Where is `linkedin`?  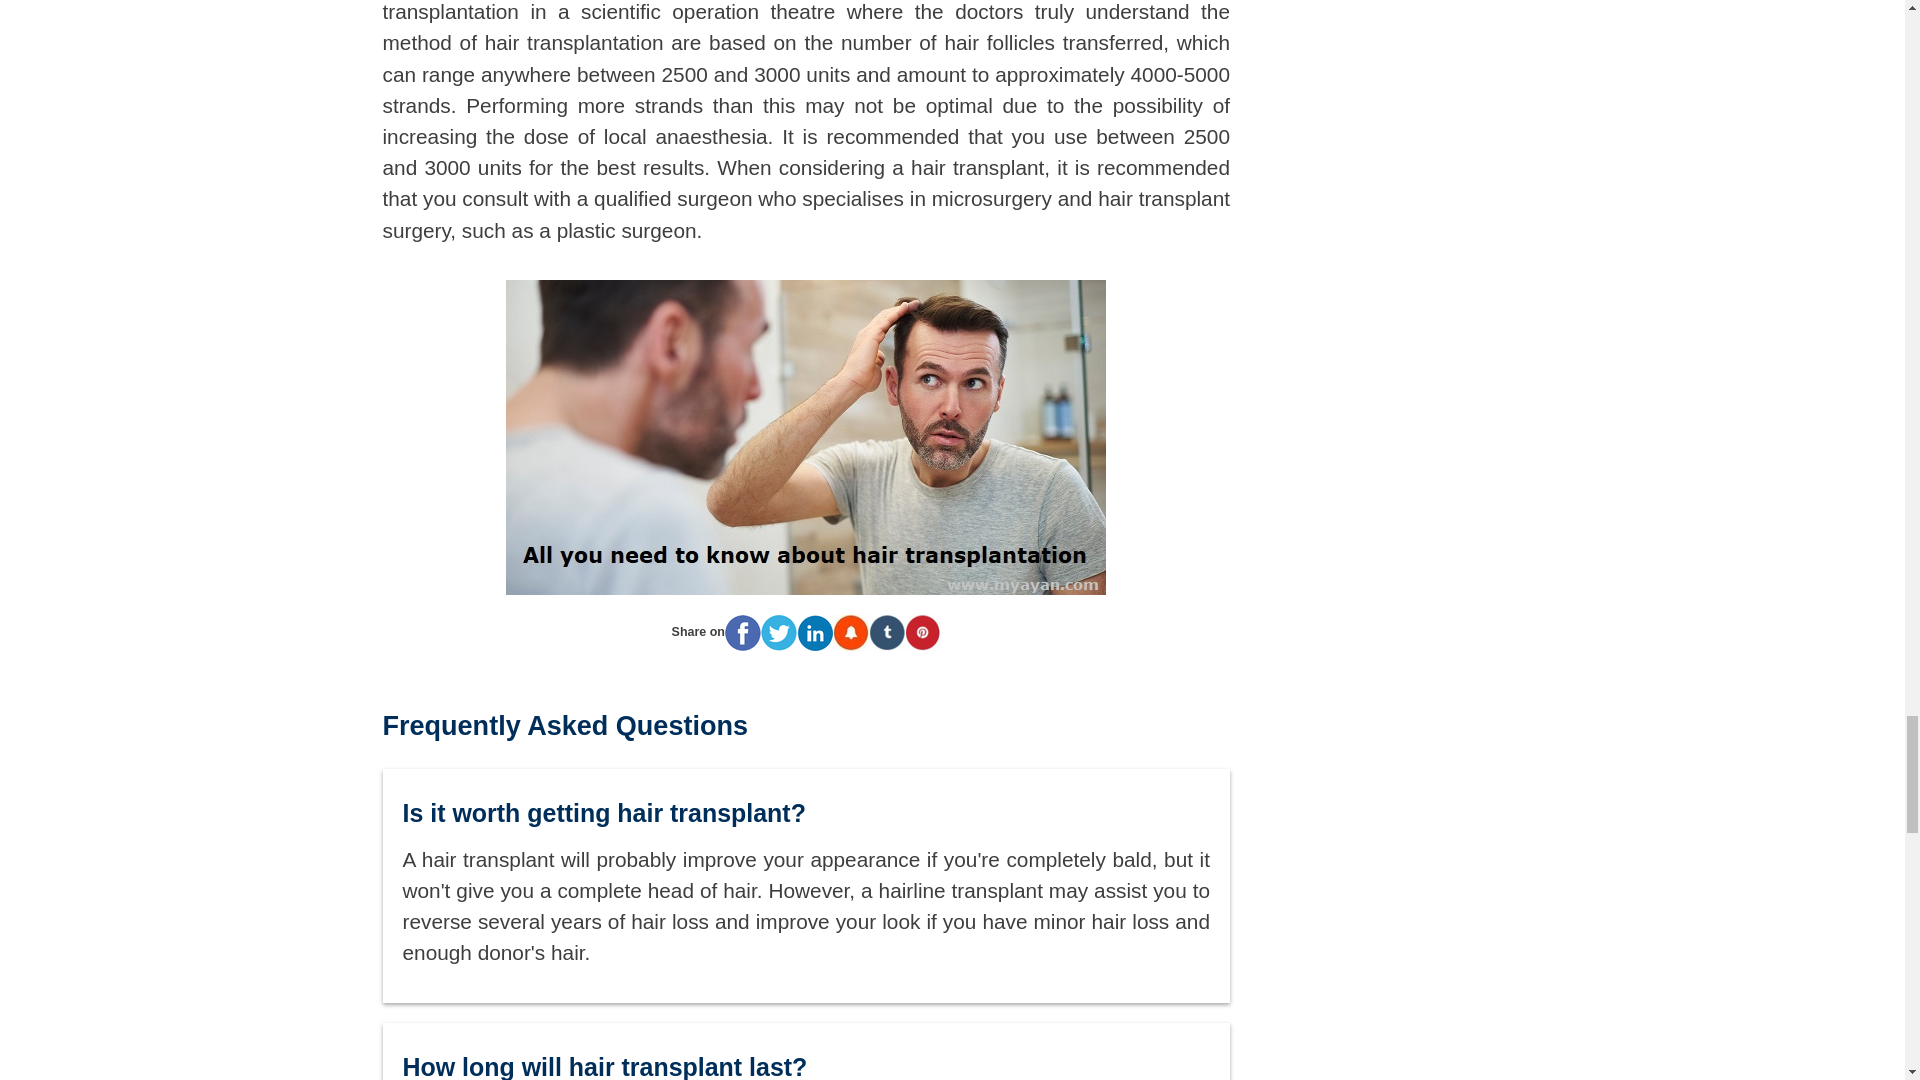 linkedin is located at coordinates (814, 633).